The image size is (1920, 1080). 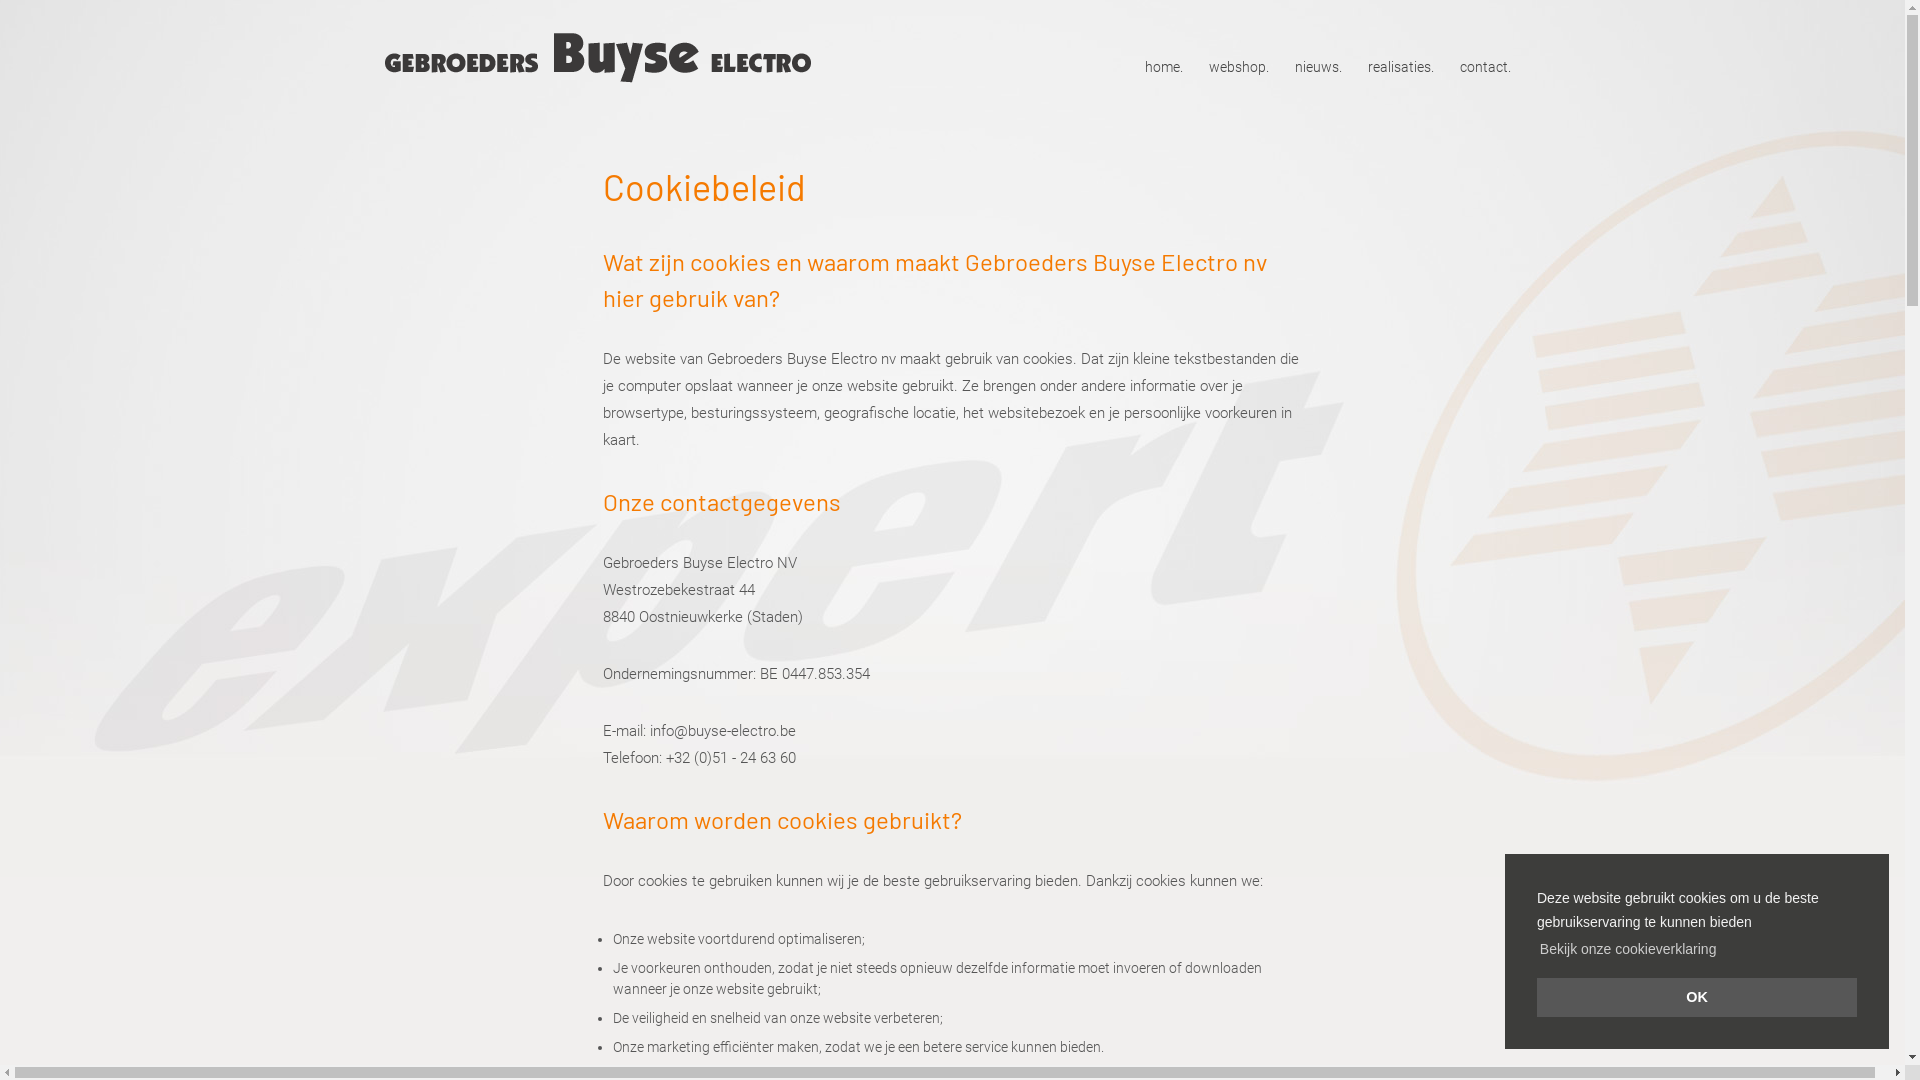 What do you see at coordinates (1697, 998) in the screenshot?
I see `OK` at bounding box center [1697, 998].